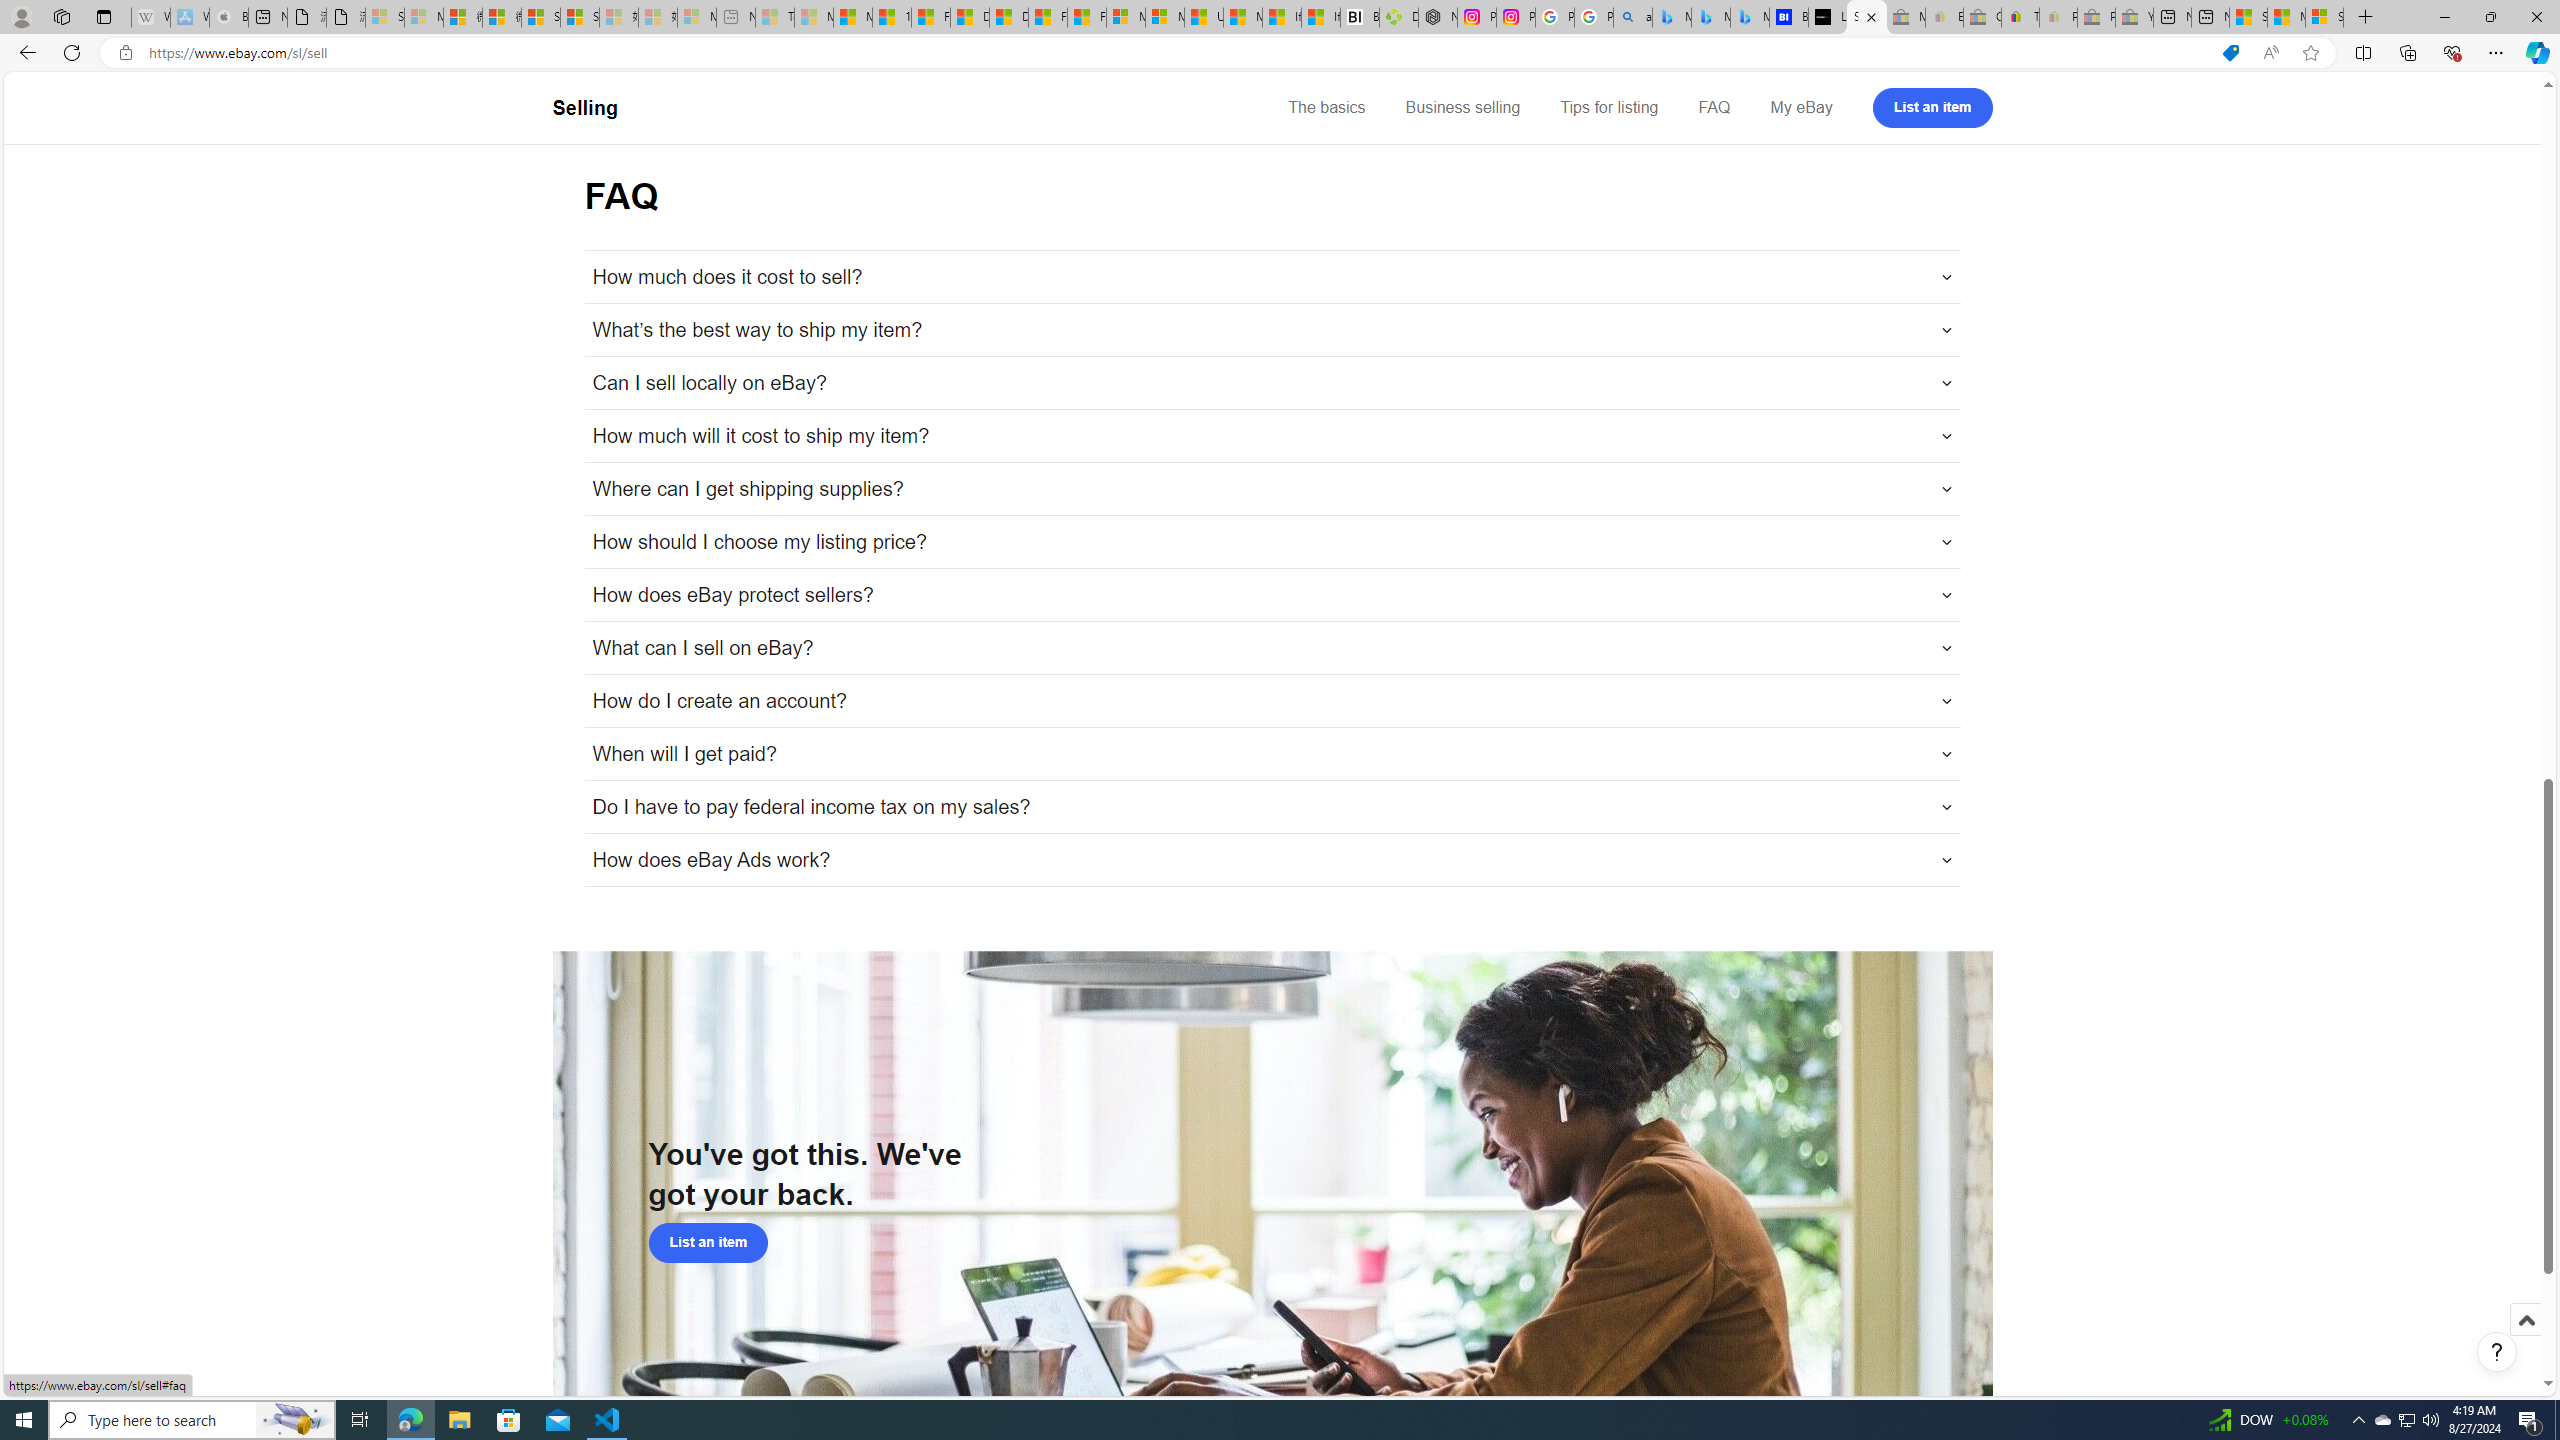  I want to click on How does eBay protect sellers?, so click(1272, 594).